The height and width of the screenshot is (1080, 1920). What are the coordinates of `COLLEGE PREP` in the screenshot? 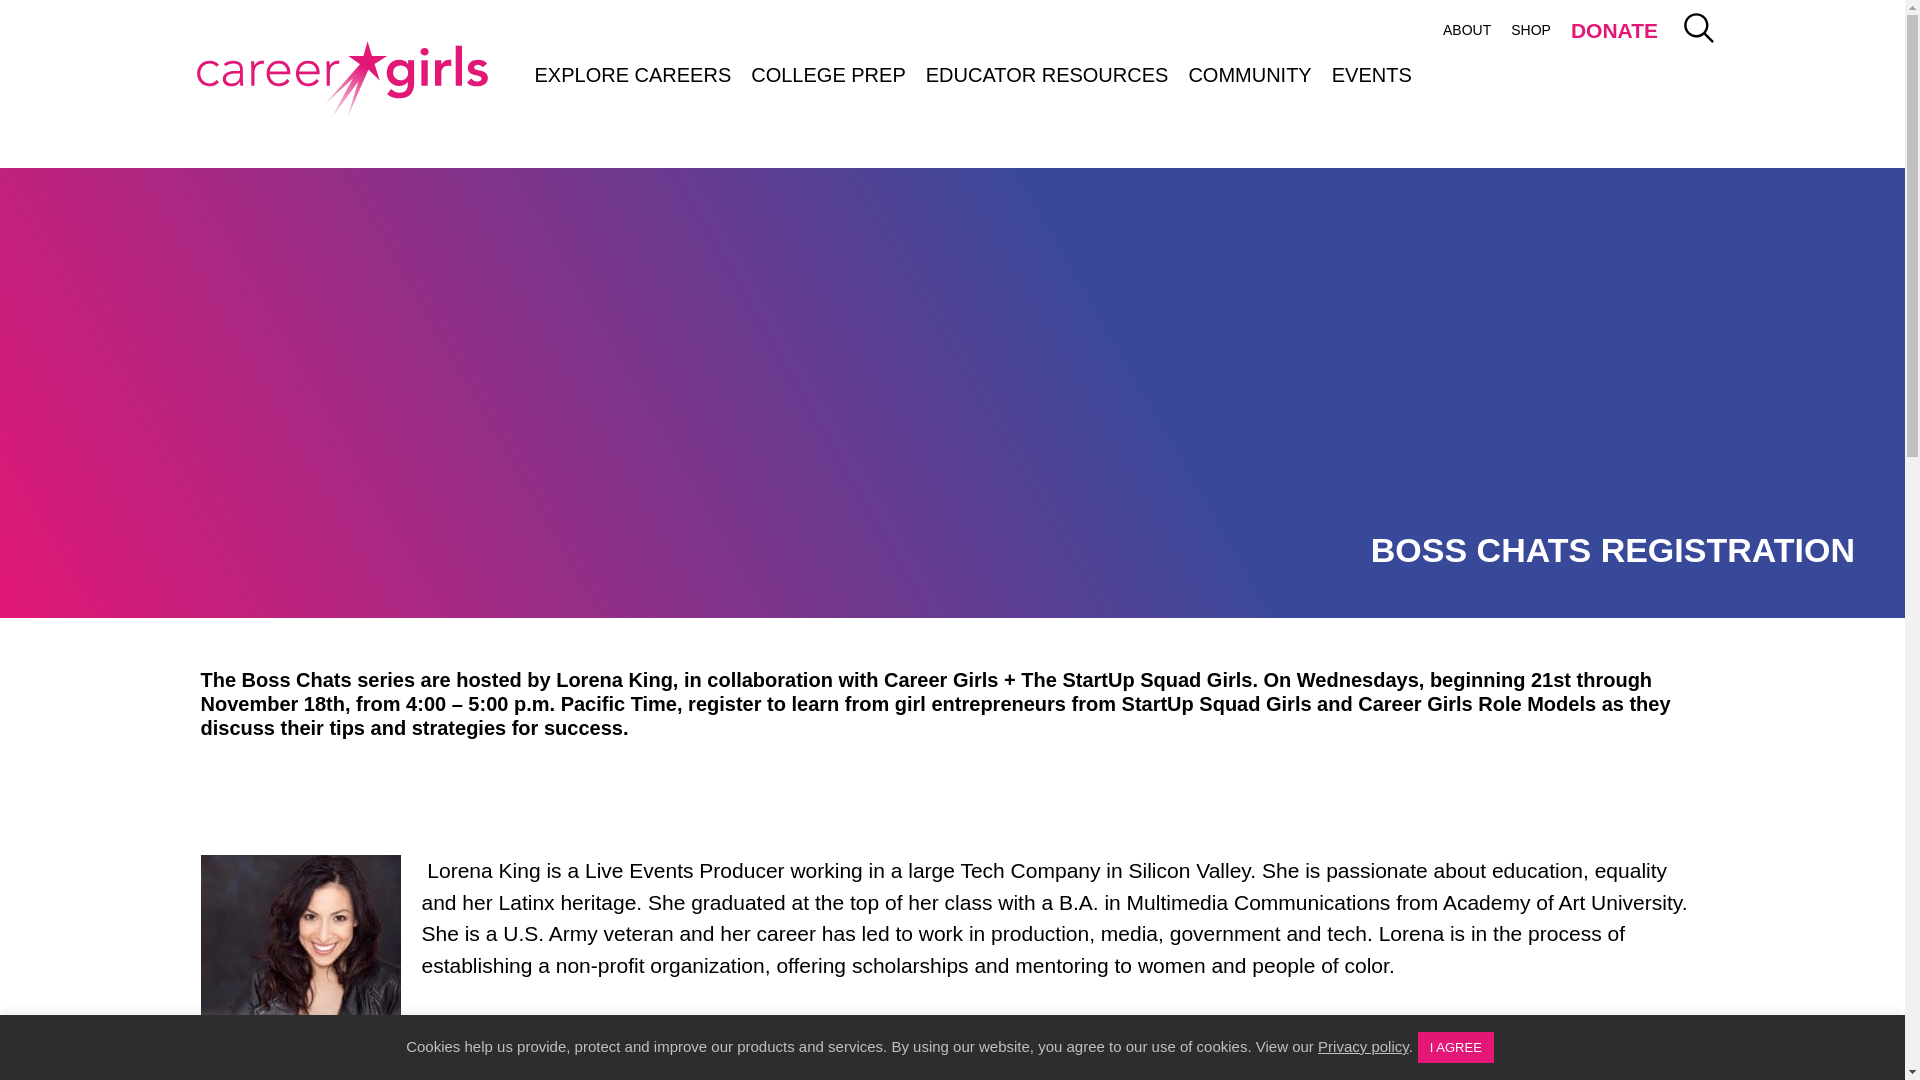 It's located at (828, 74).